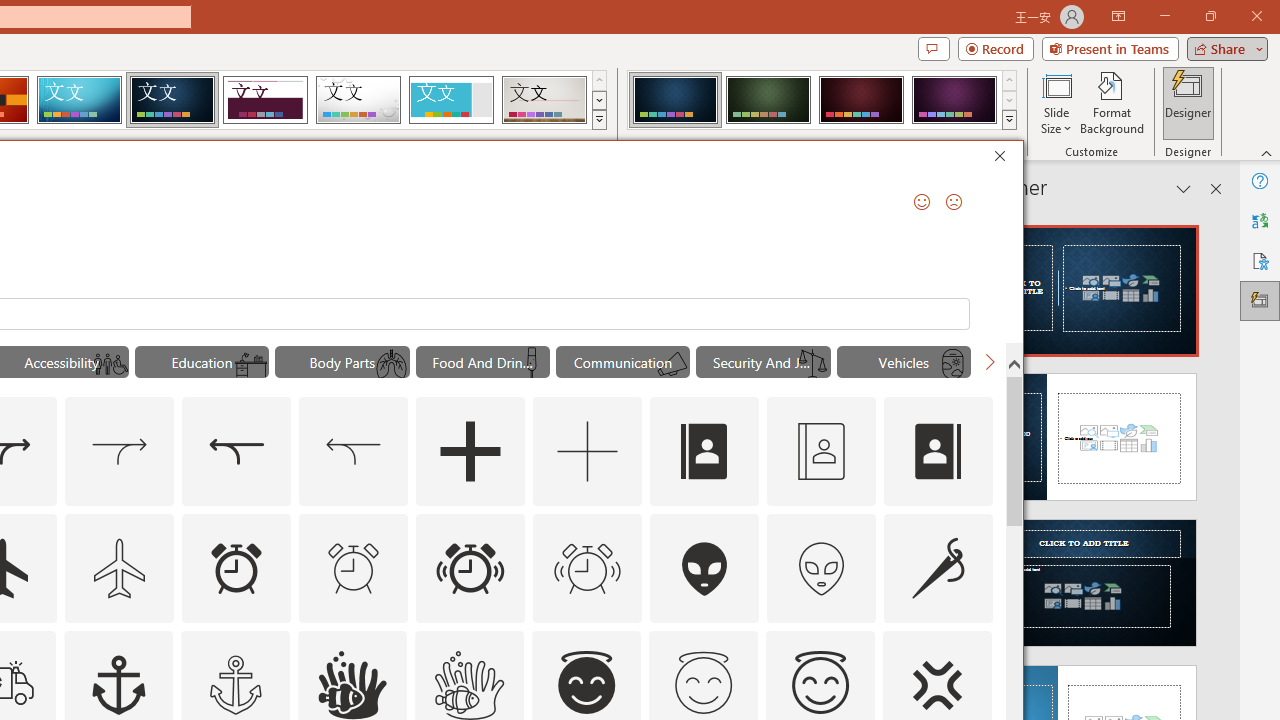  I want to click on Damask Variant 3, so click(861, 100).